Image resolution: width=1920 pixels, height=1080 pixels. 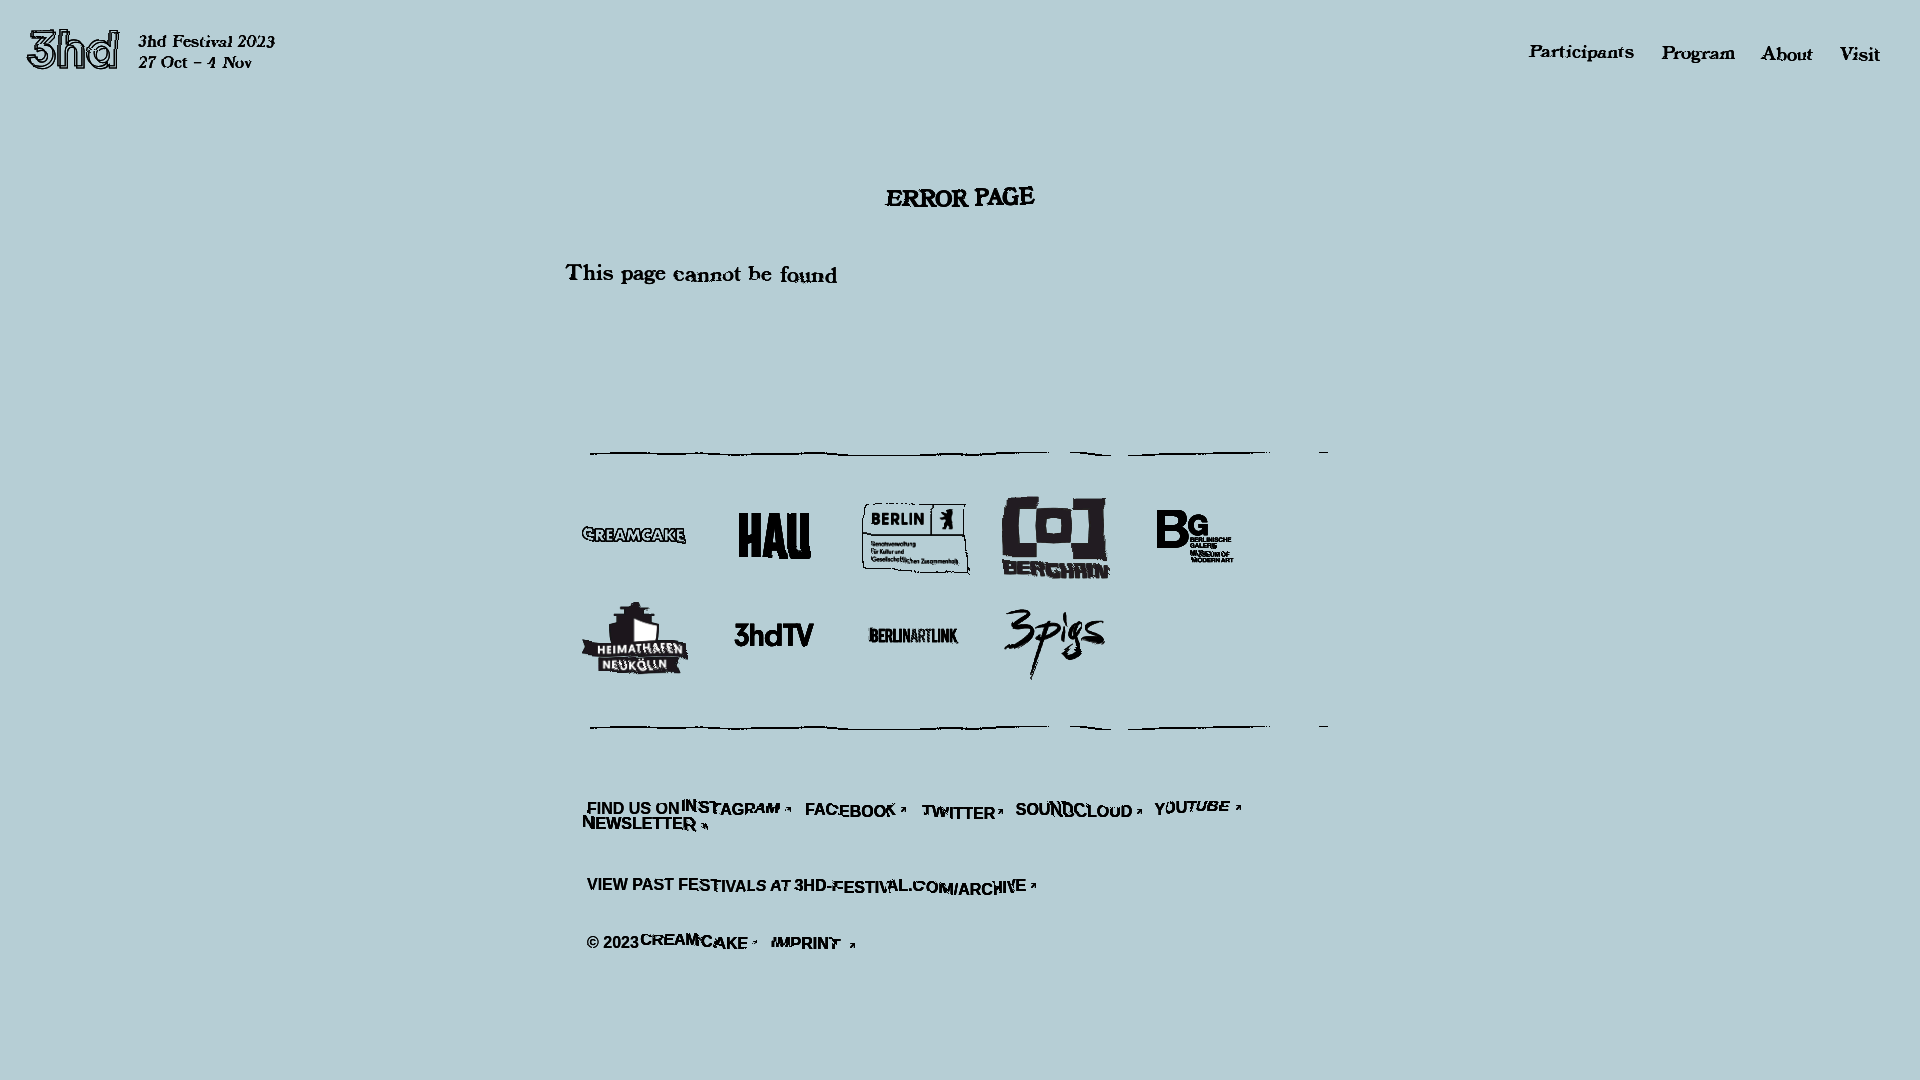 I want to click on NEWSLETTER, so click(x=655, y=830).